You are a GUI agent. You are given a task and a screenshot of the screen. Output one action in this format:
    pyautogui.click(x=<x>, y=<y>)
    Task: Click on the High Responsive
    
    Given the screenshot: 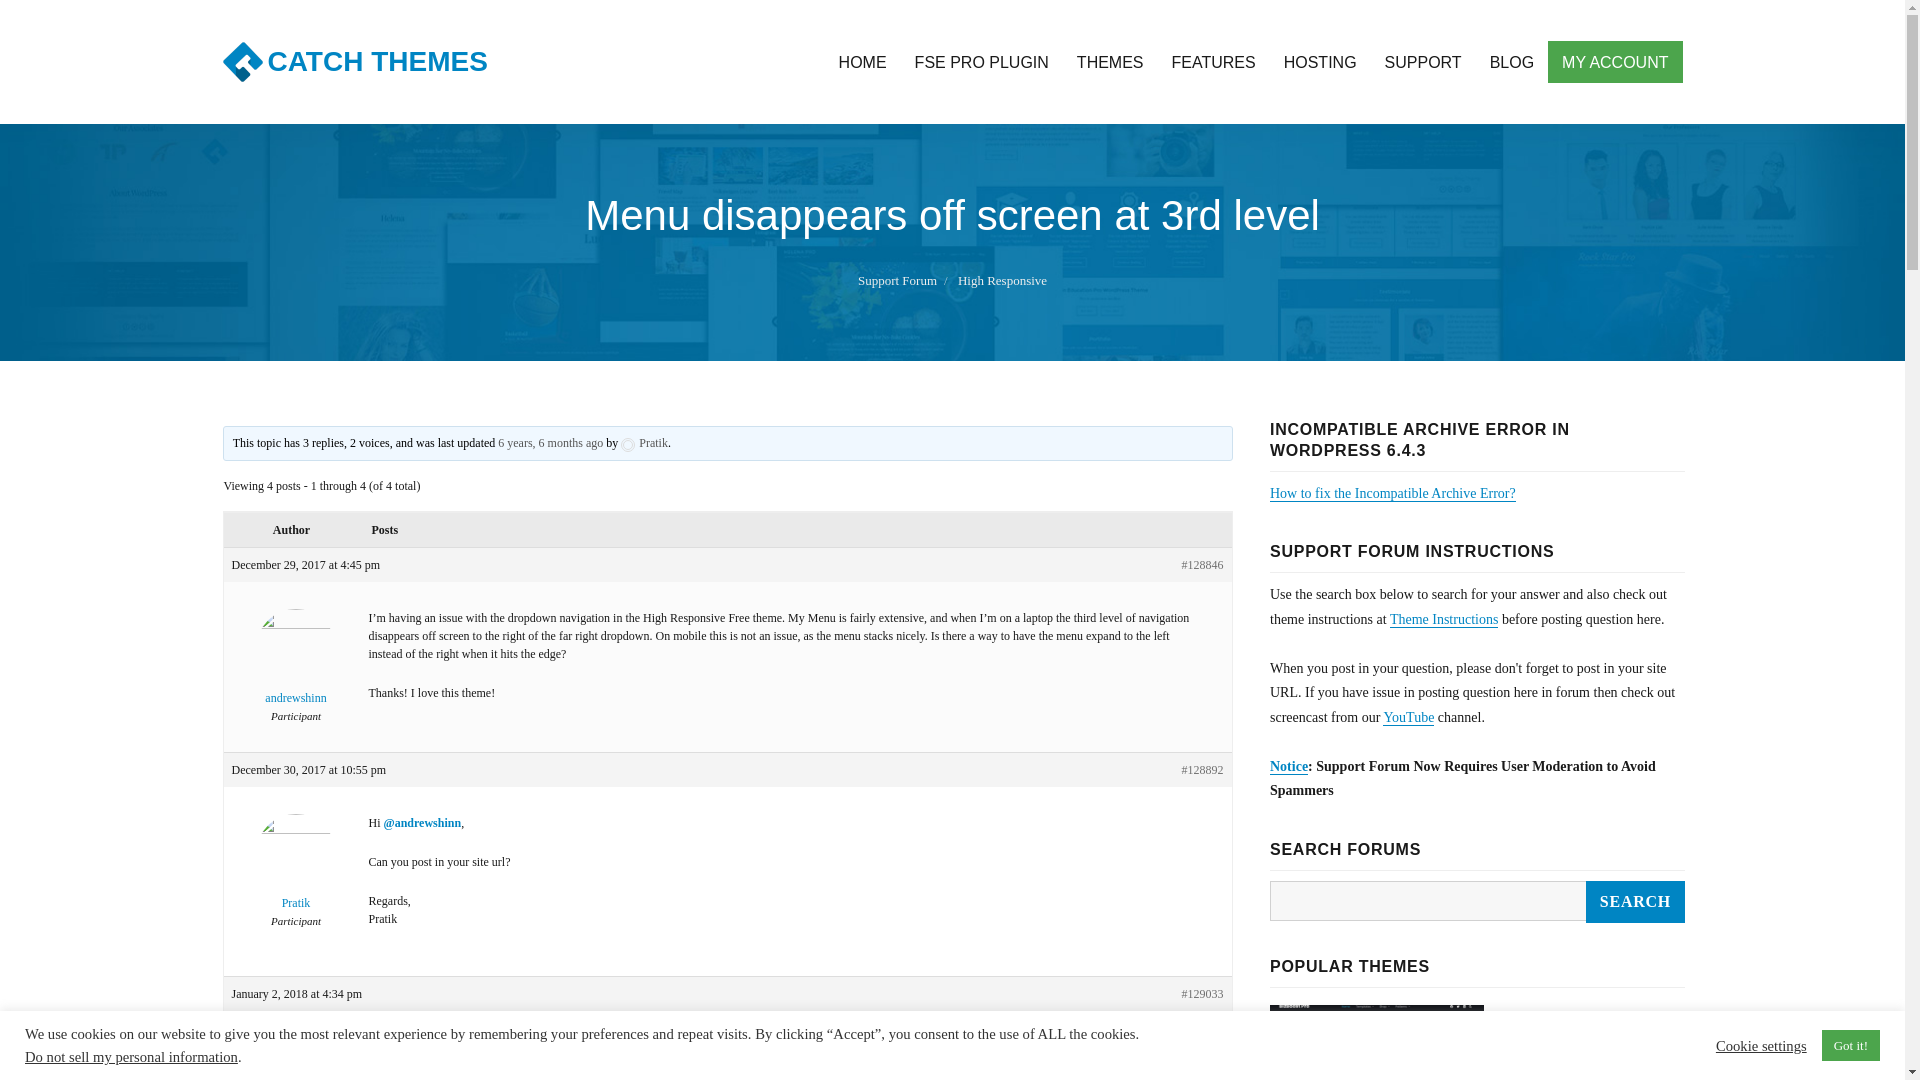 What is the action you would take?
    pyautogui.click(x=1002, y=280)
    